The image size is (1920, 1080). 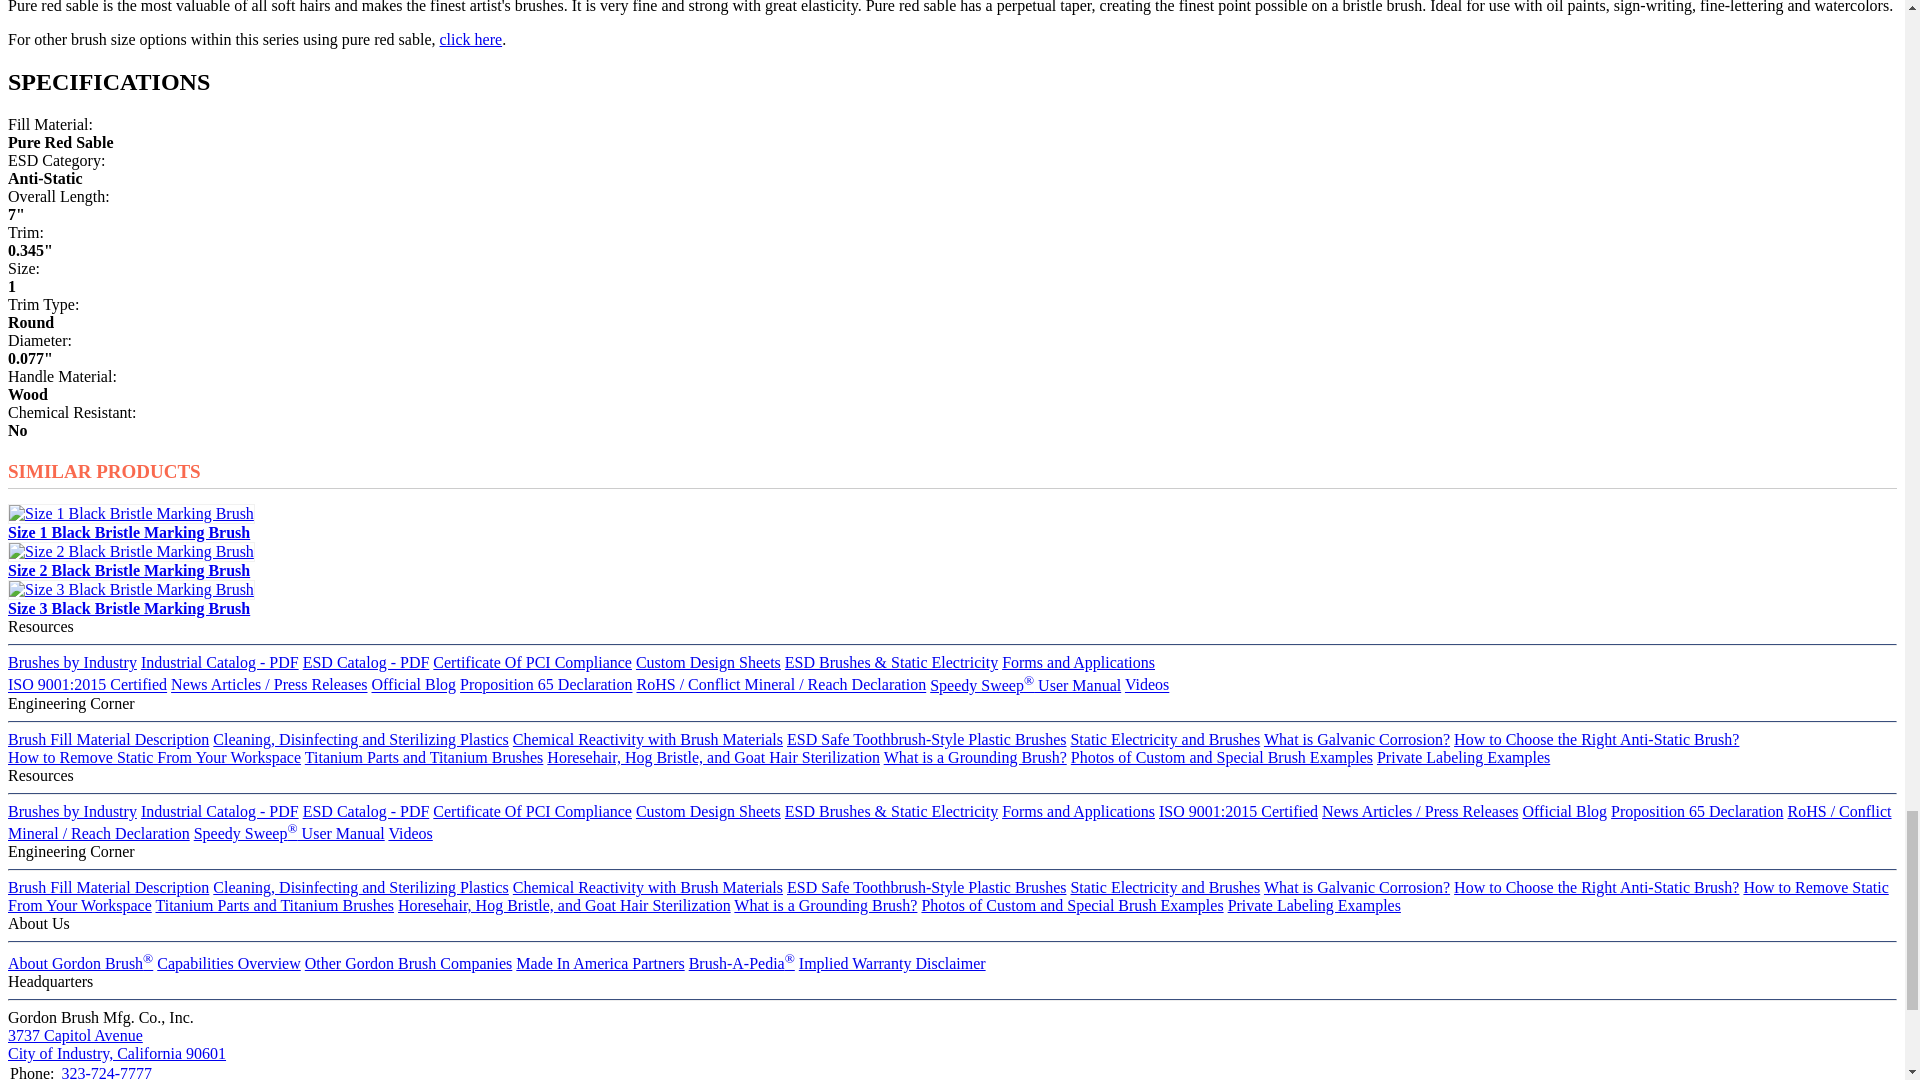 I want to click on Size 2 Black Bristle Marking Brush, so click(x=131, y=552).